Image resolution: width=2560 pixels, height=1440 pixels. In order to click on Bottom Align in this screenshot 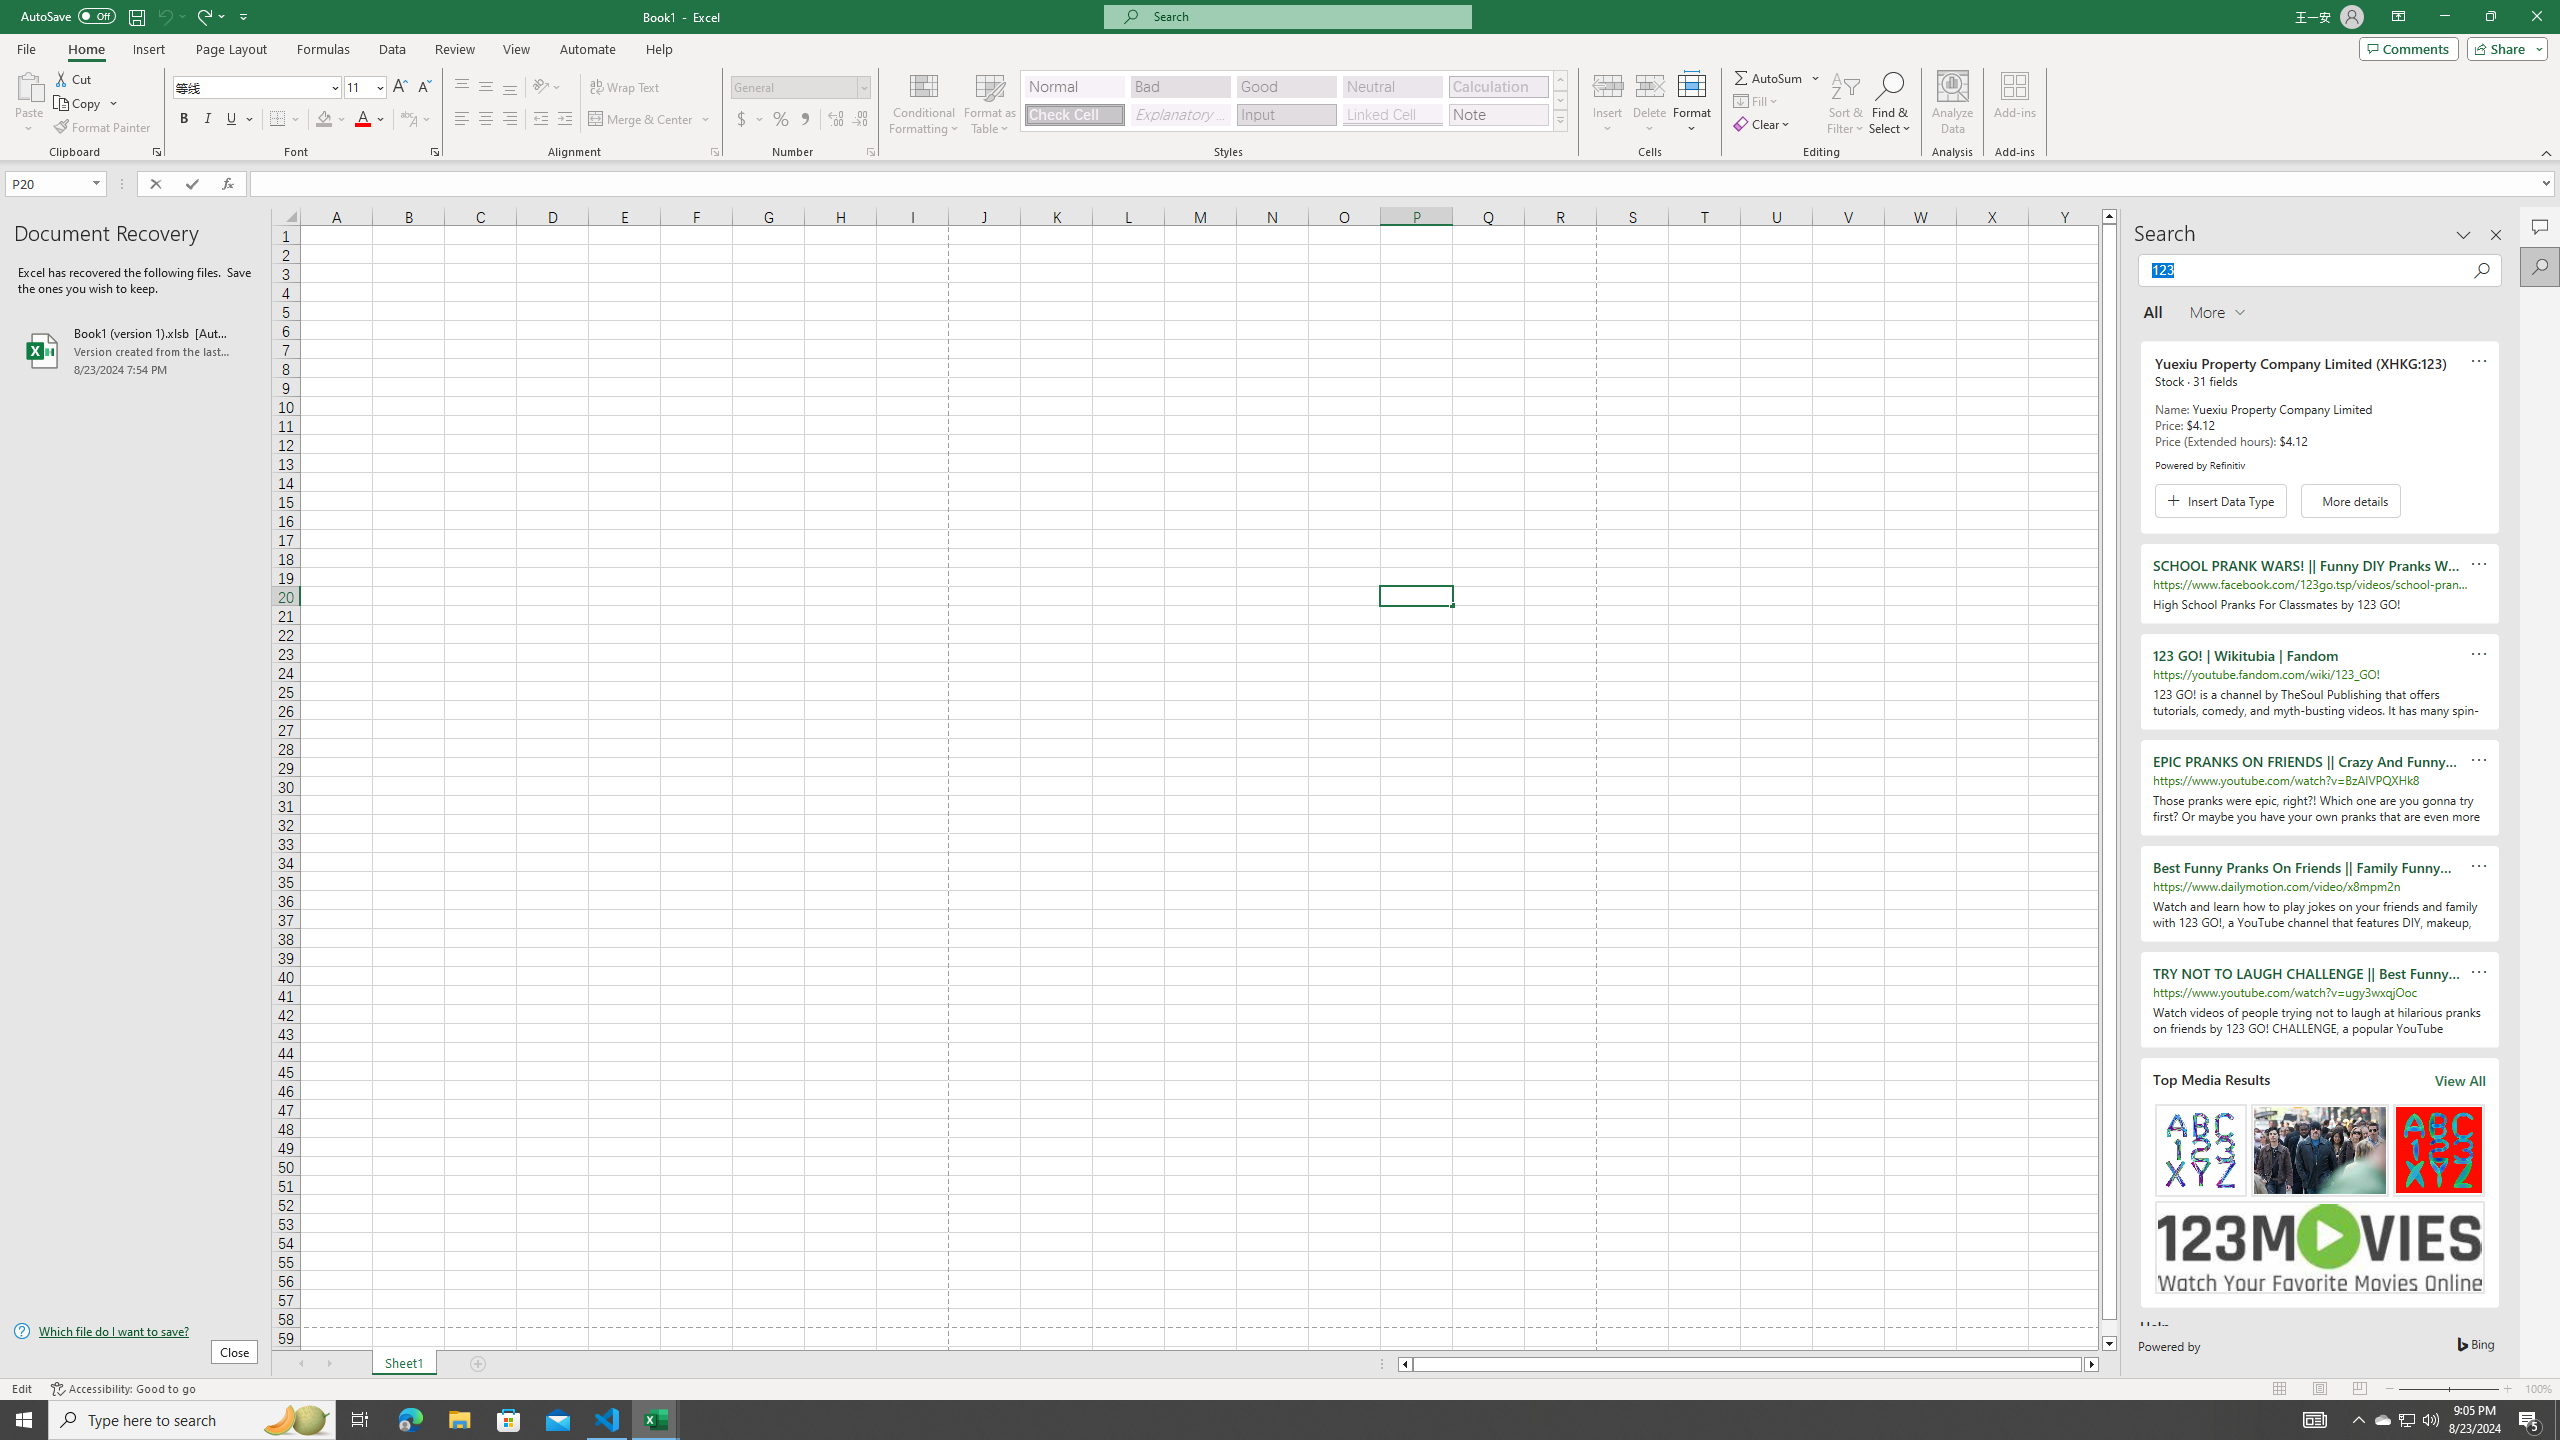, I will do `click(510, 88)`.